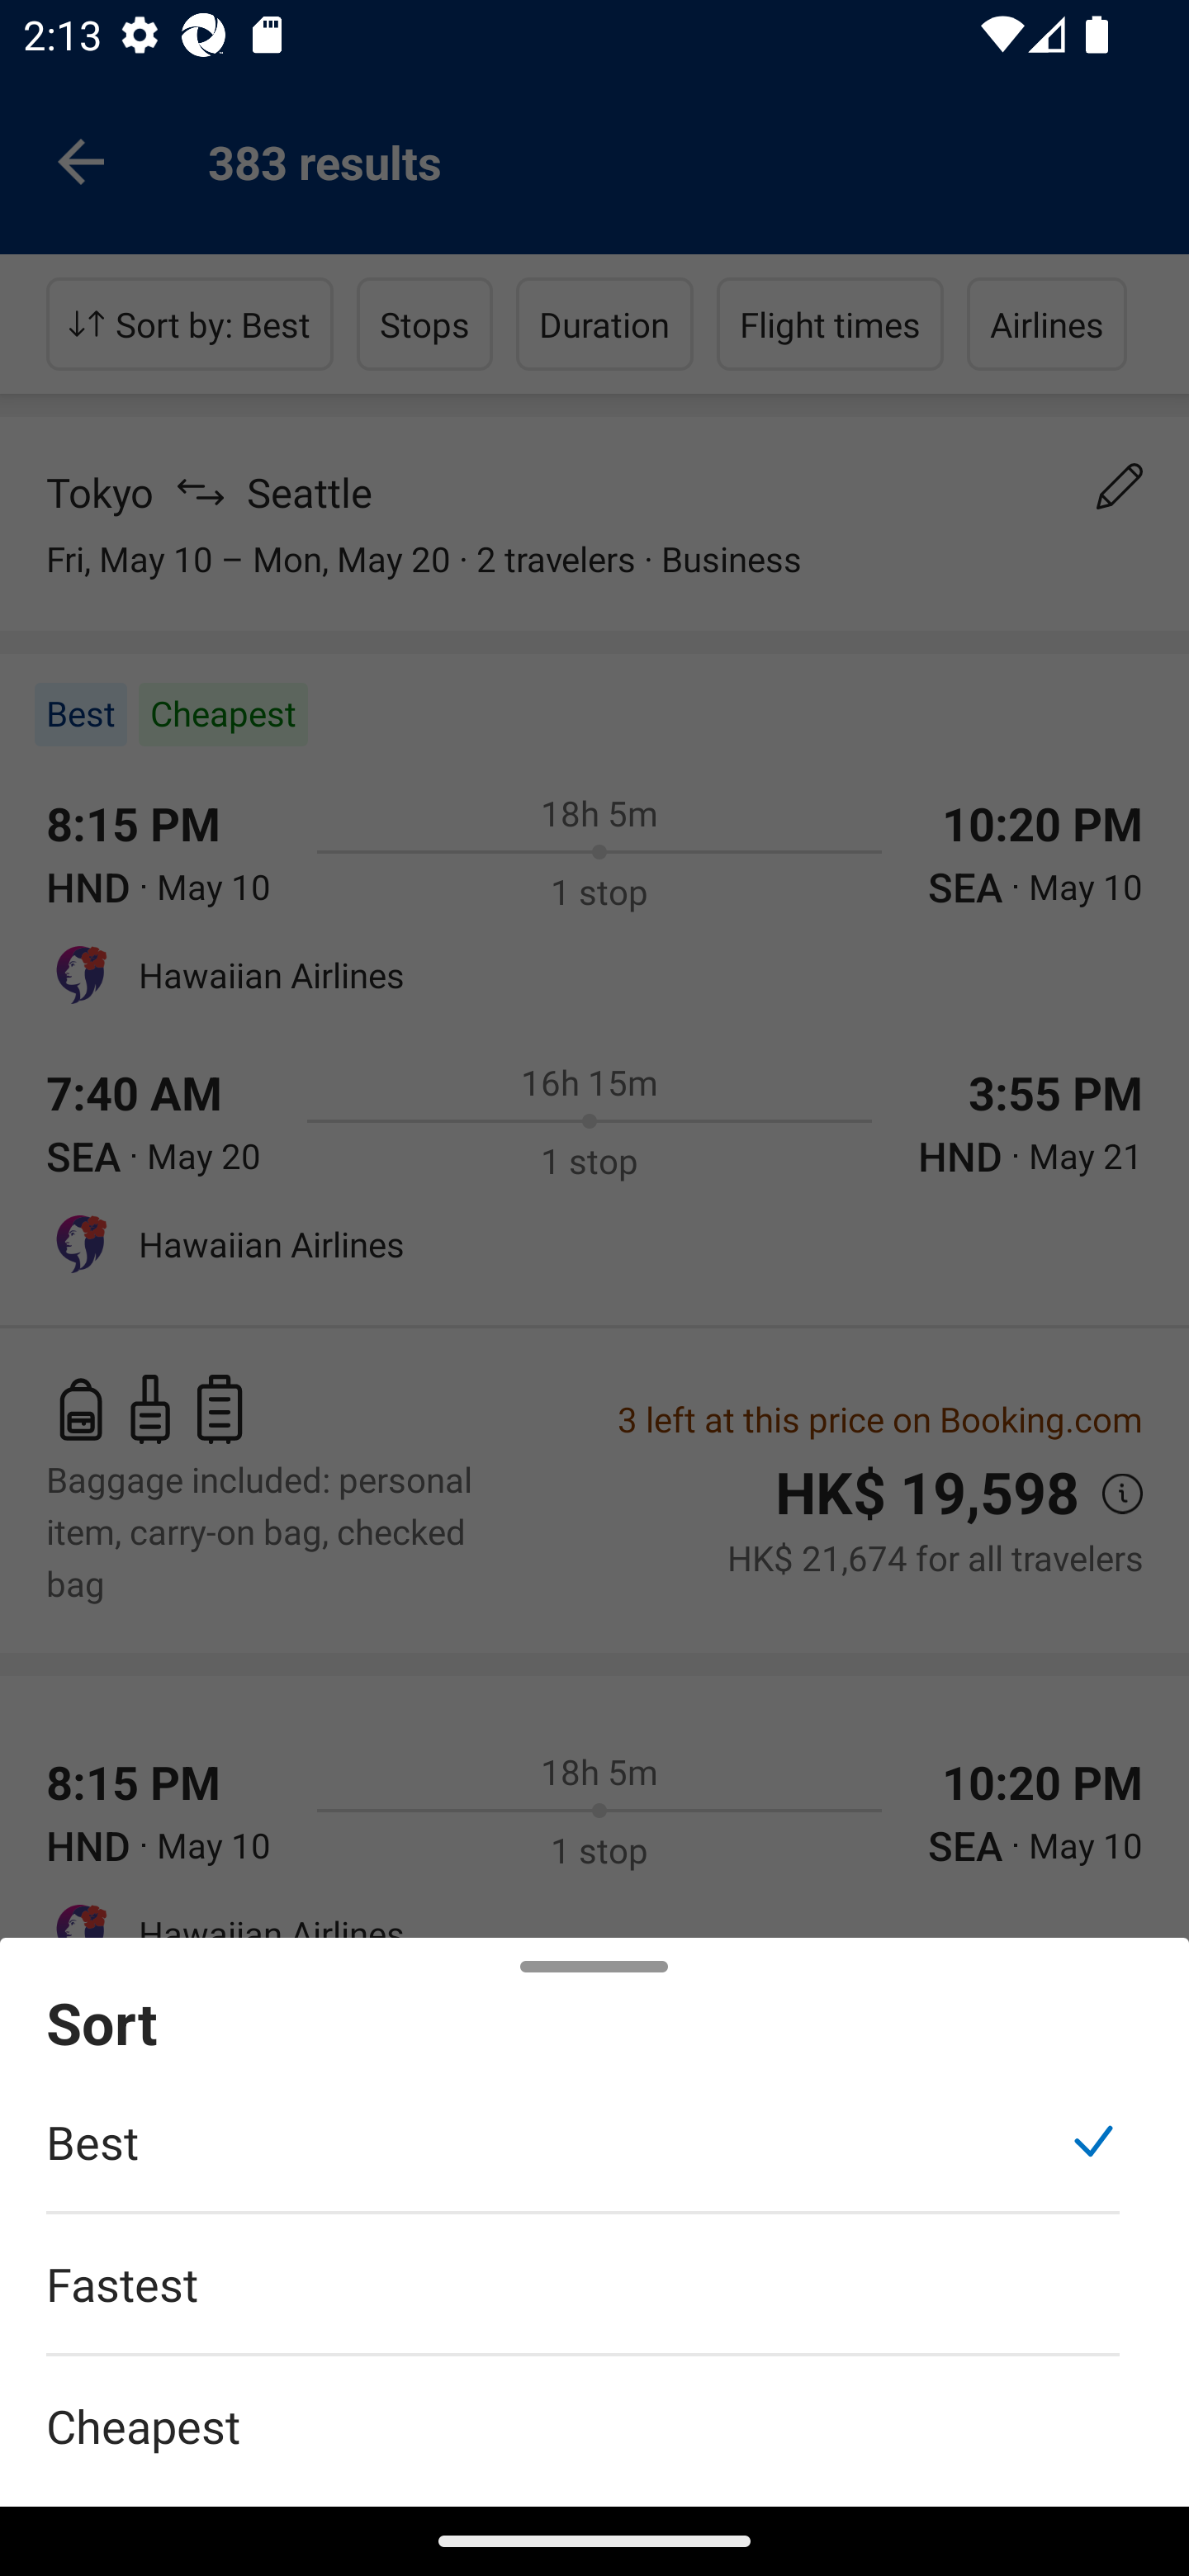 Image resolution: width=1189 pixels, height=2576 pixels. I want to click on Cheapest, so click(594, 2408).